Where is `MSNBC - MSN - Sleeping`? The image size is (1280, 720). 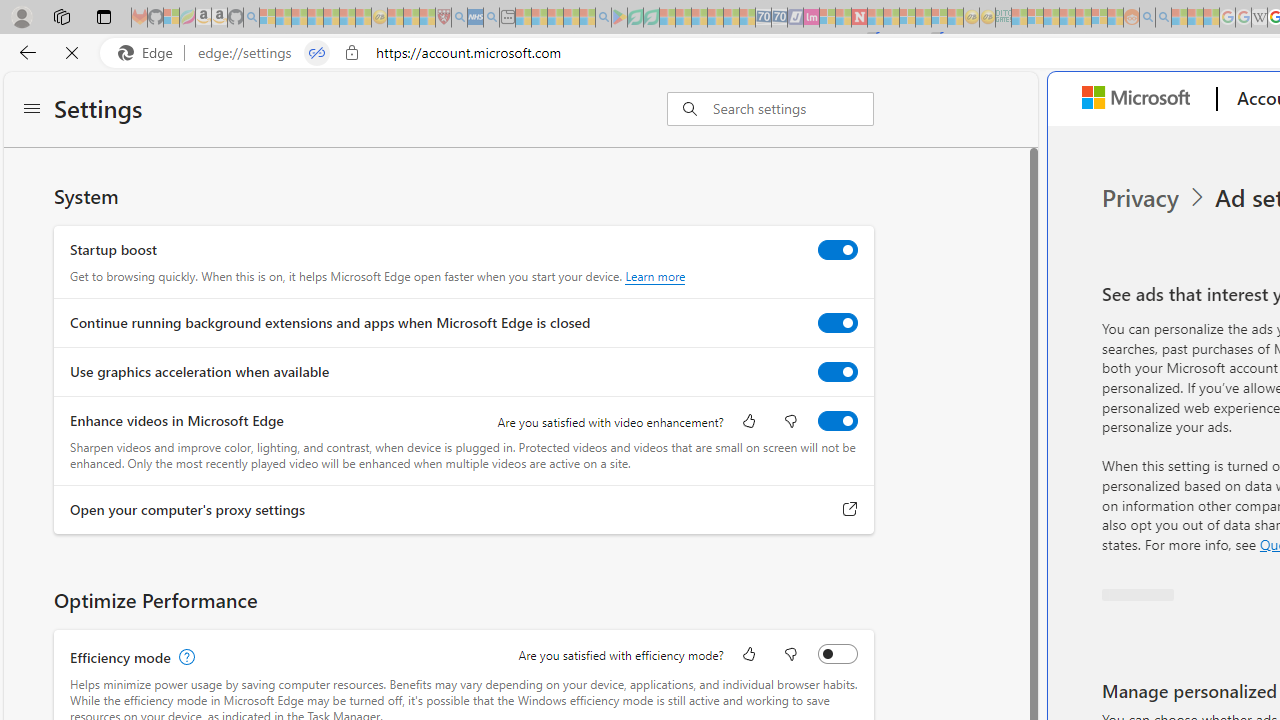 MSNBC - MSN - Sleeping is located at coordinates (1019, 18).